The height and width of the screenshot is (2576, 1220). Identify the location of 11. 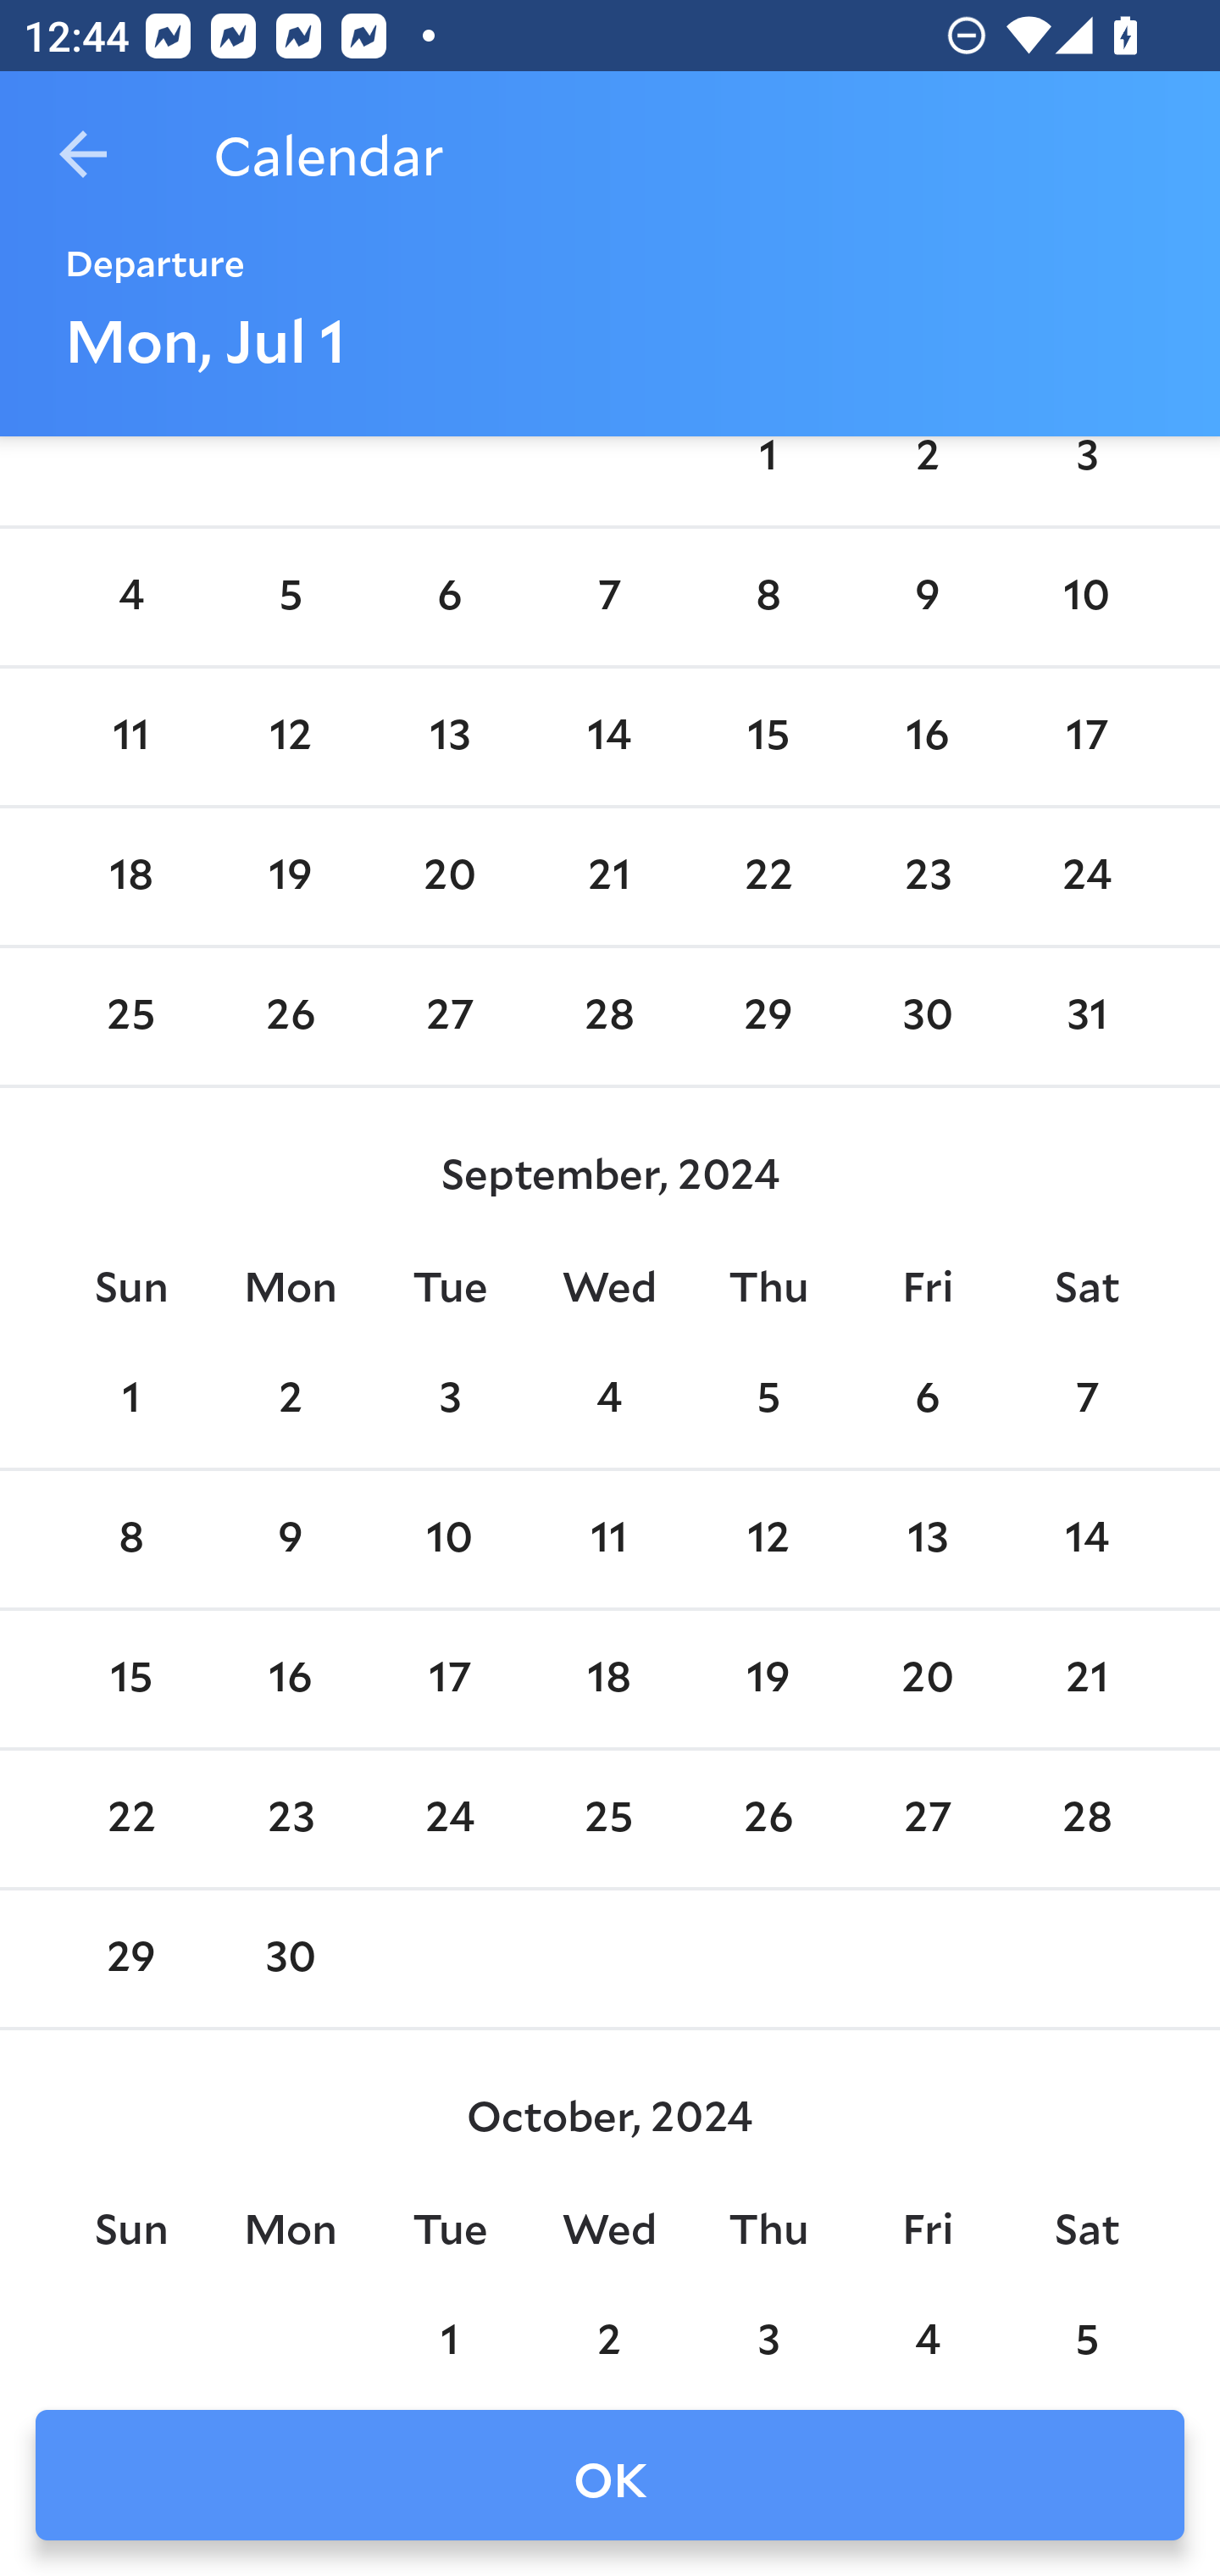
(609, 1540).